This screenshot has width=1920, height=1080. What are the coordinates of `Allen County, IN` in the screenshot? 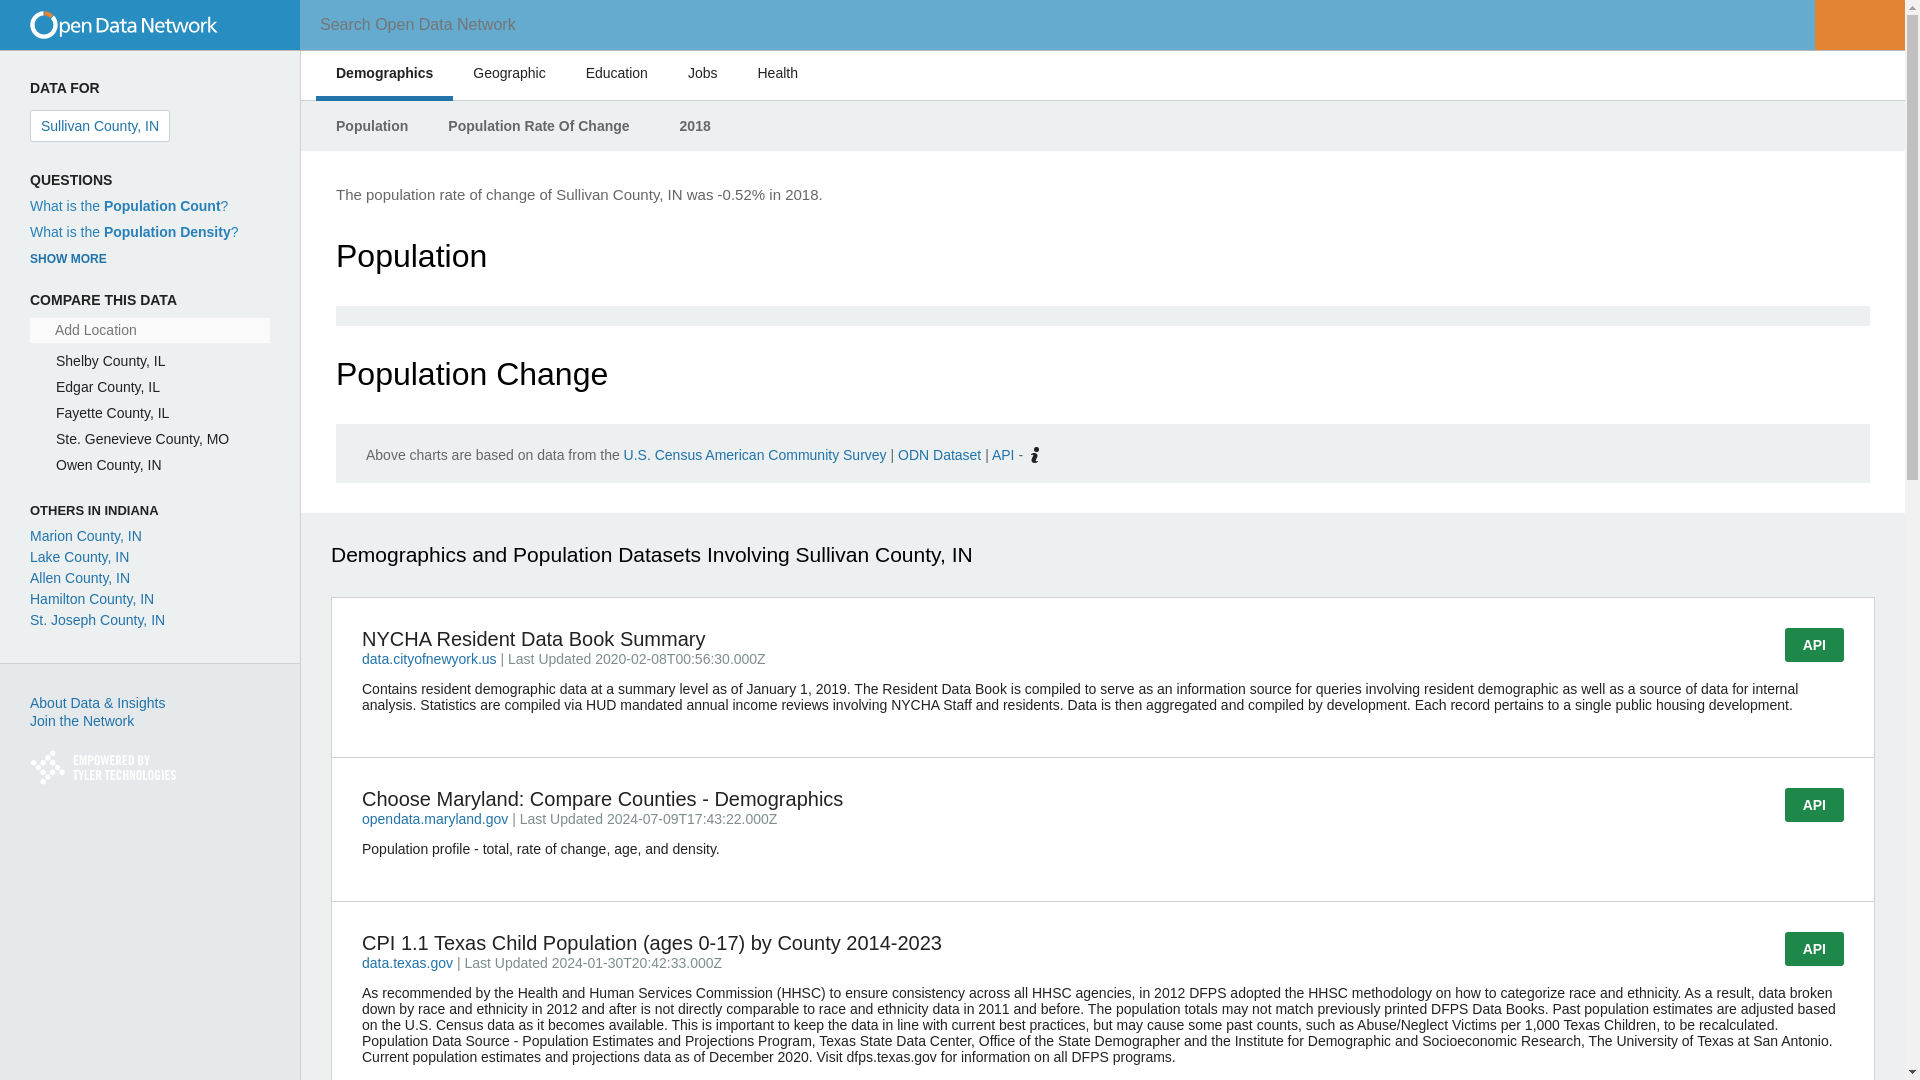 It's located at (80, 578).